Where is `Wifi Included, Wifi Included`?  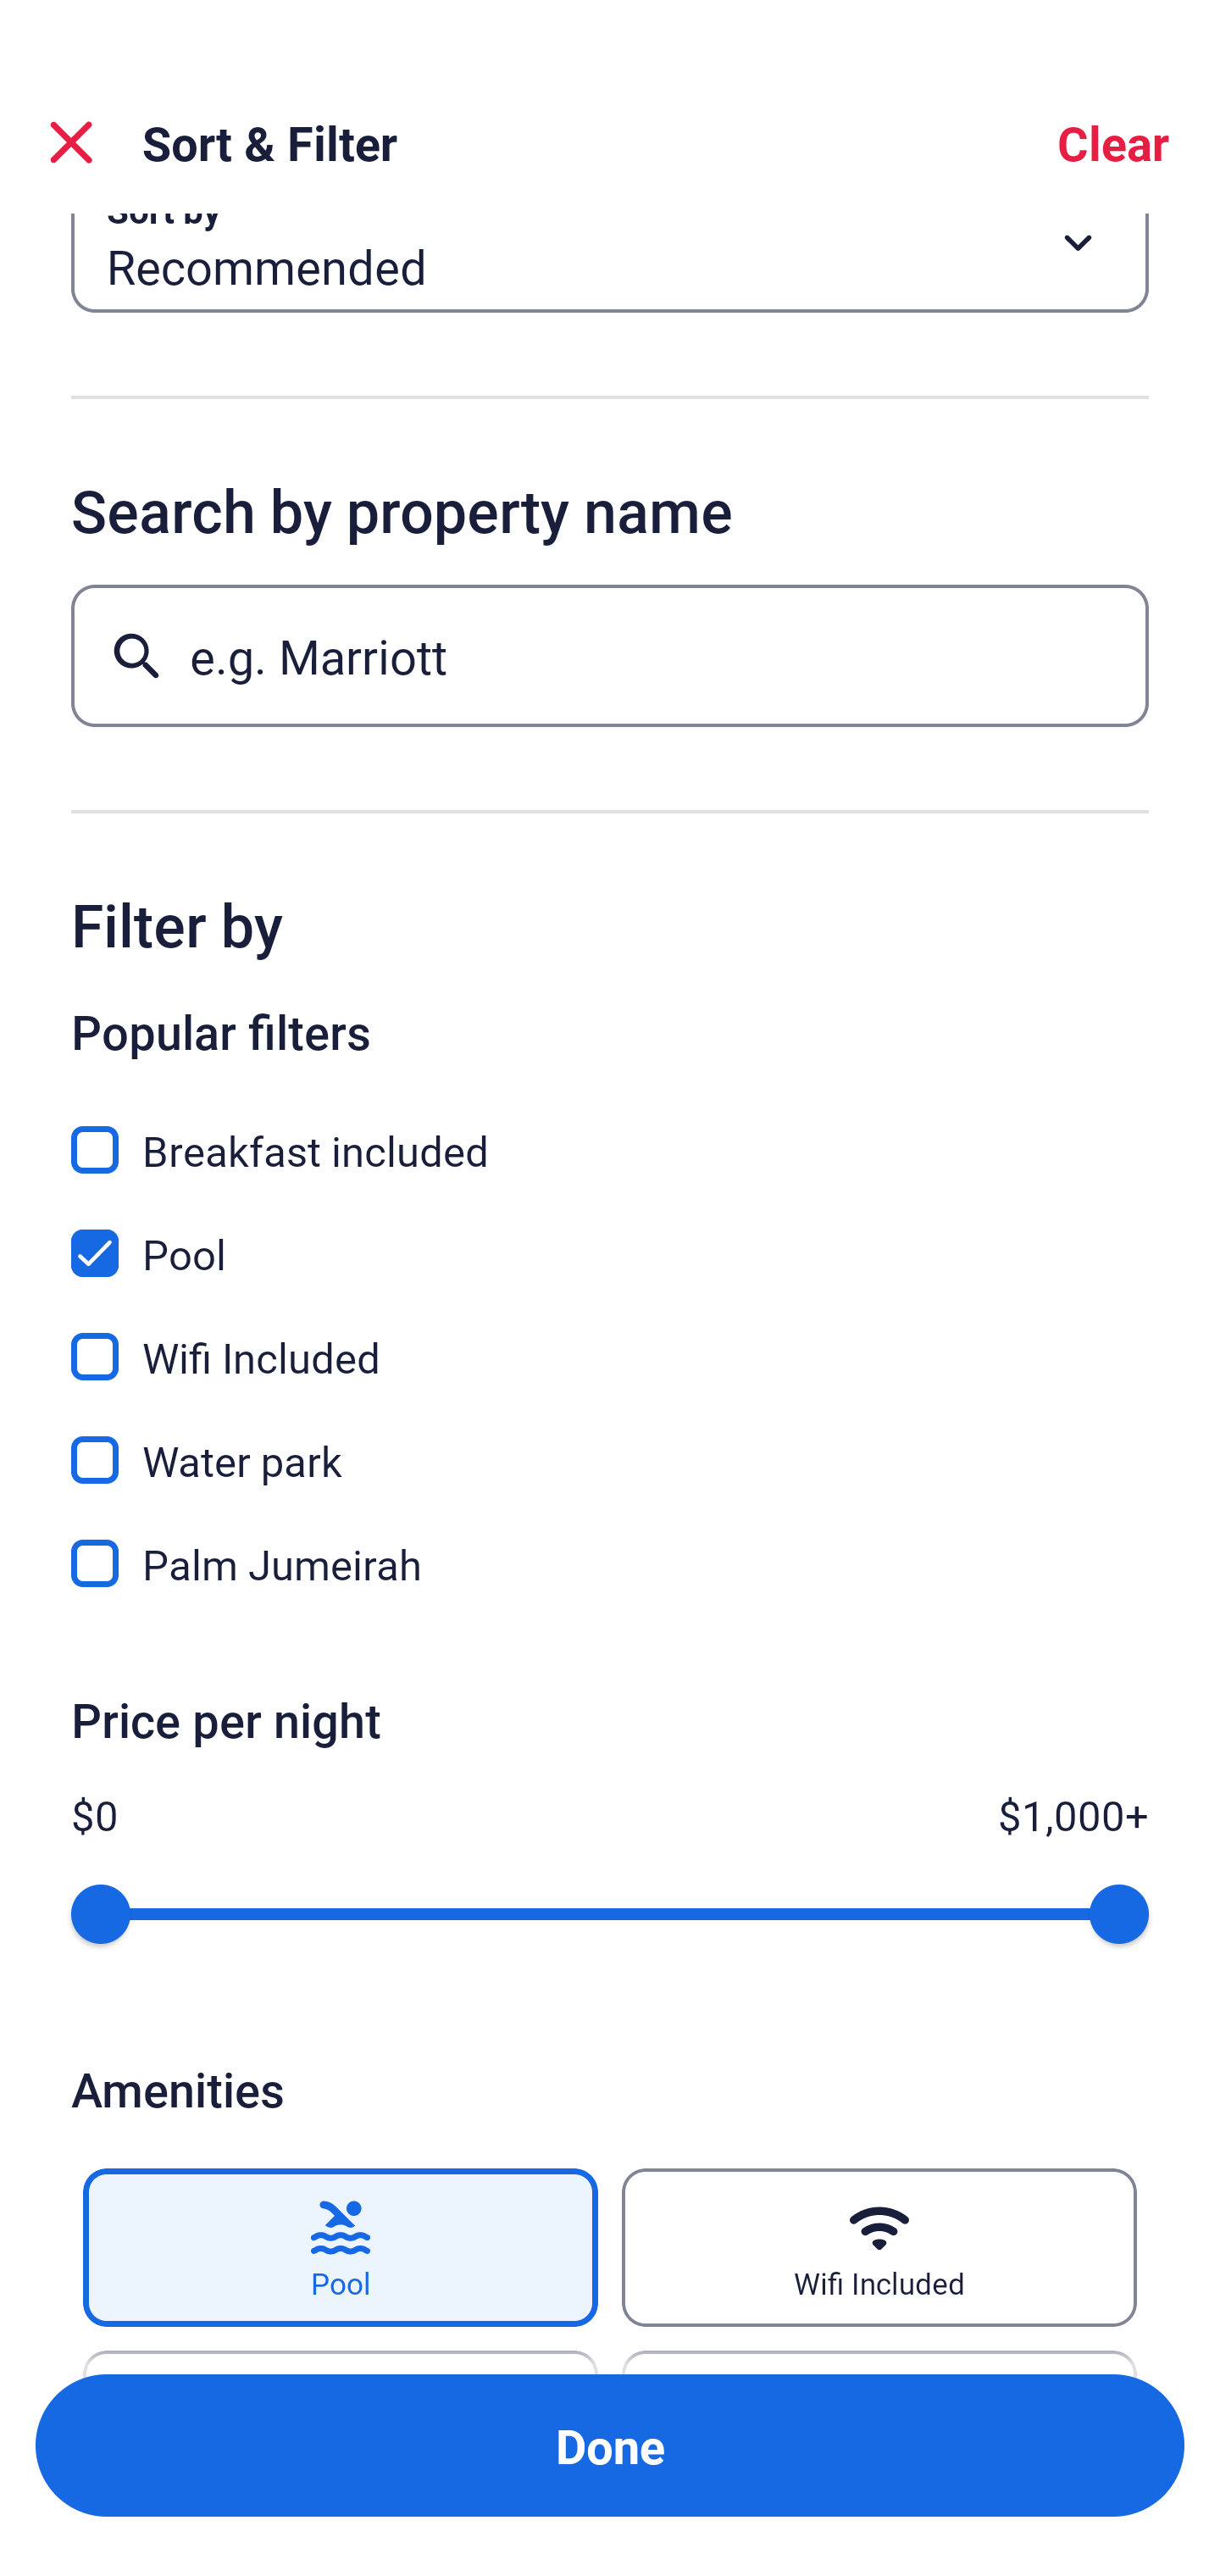
Wifi Included, Wifi Included is located at coordinates (610, 1336).